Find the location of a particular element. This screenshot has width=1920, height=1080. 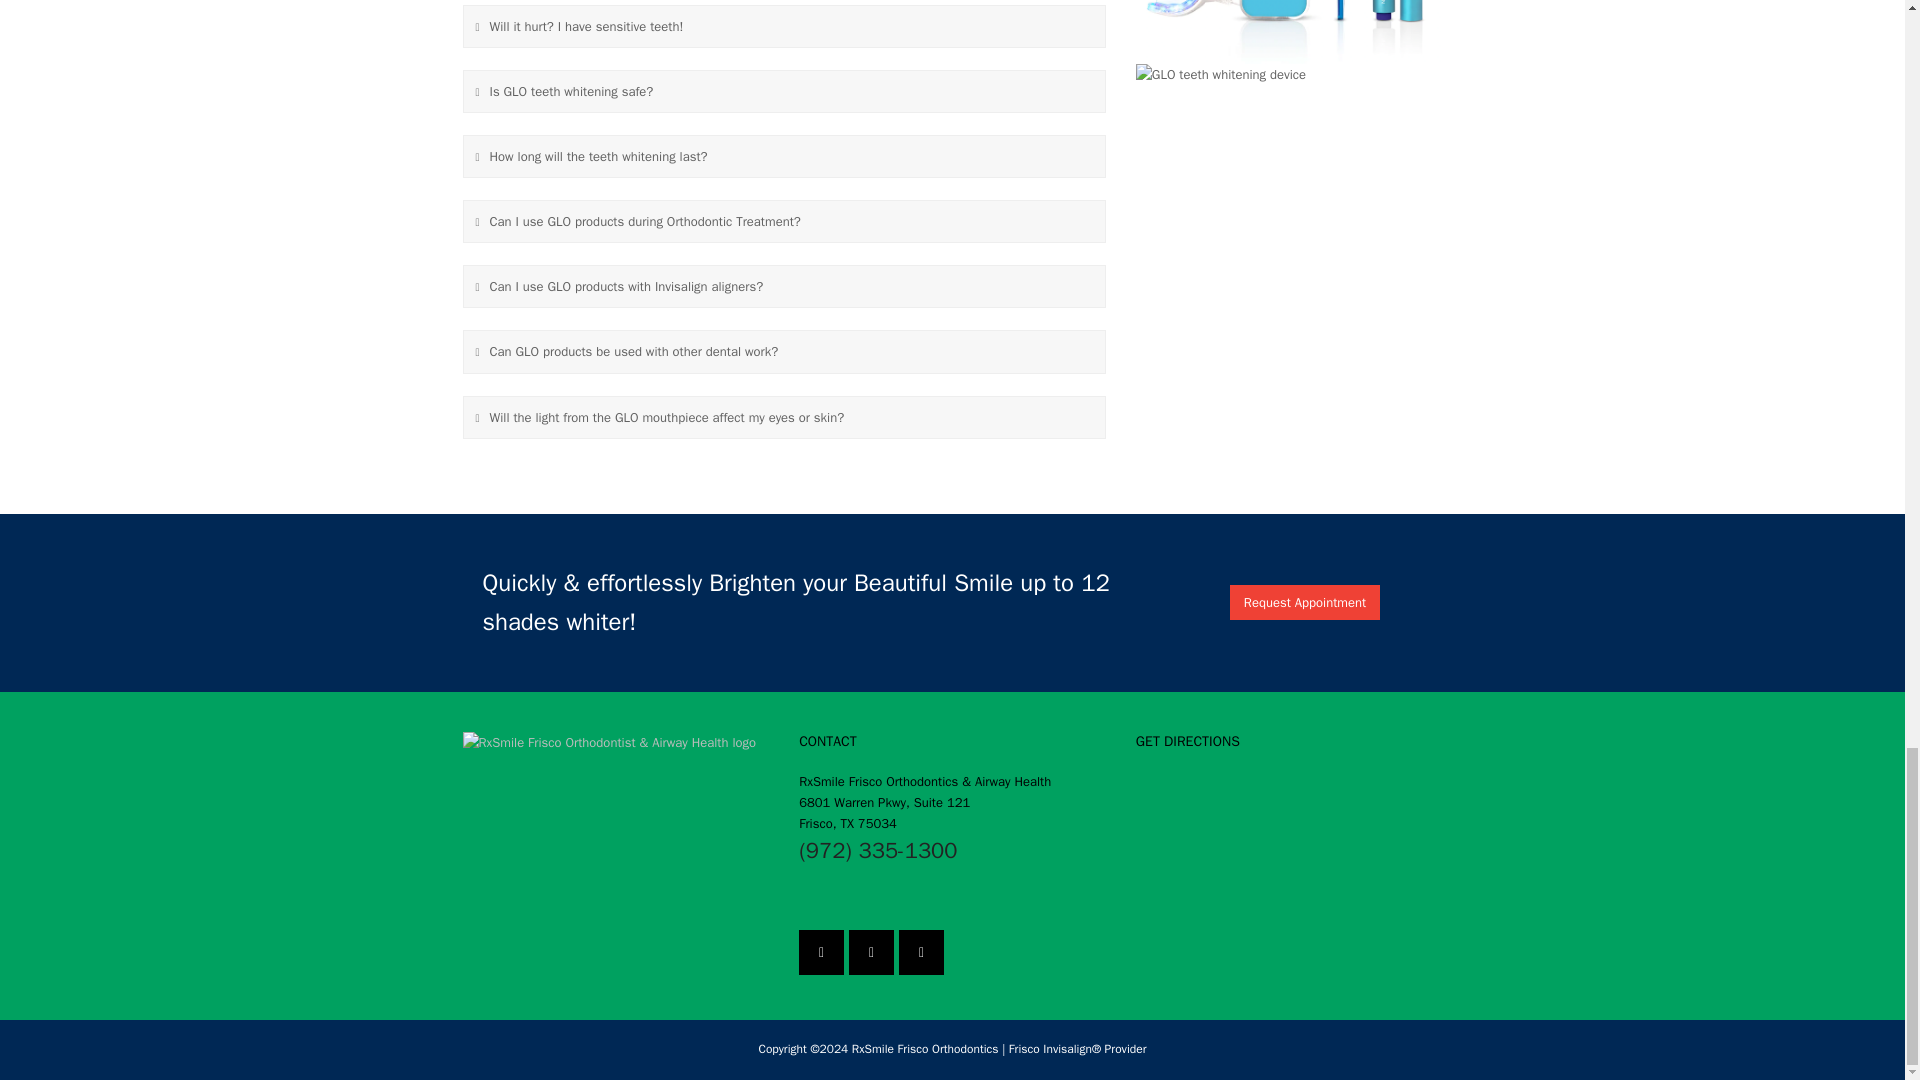

GLO-teeth-whitening-at-home-kit is located at coordinates (1290, 31).